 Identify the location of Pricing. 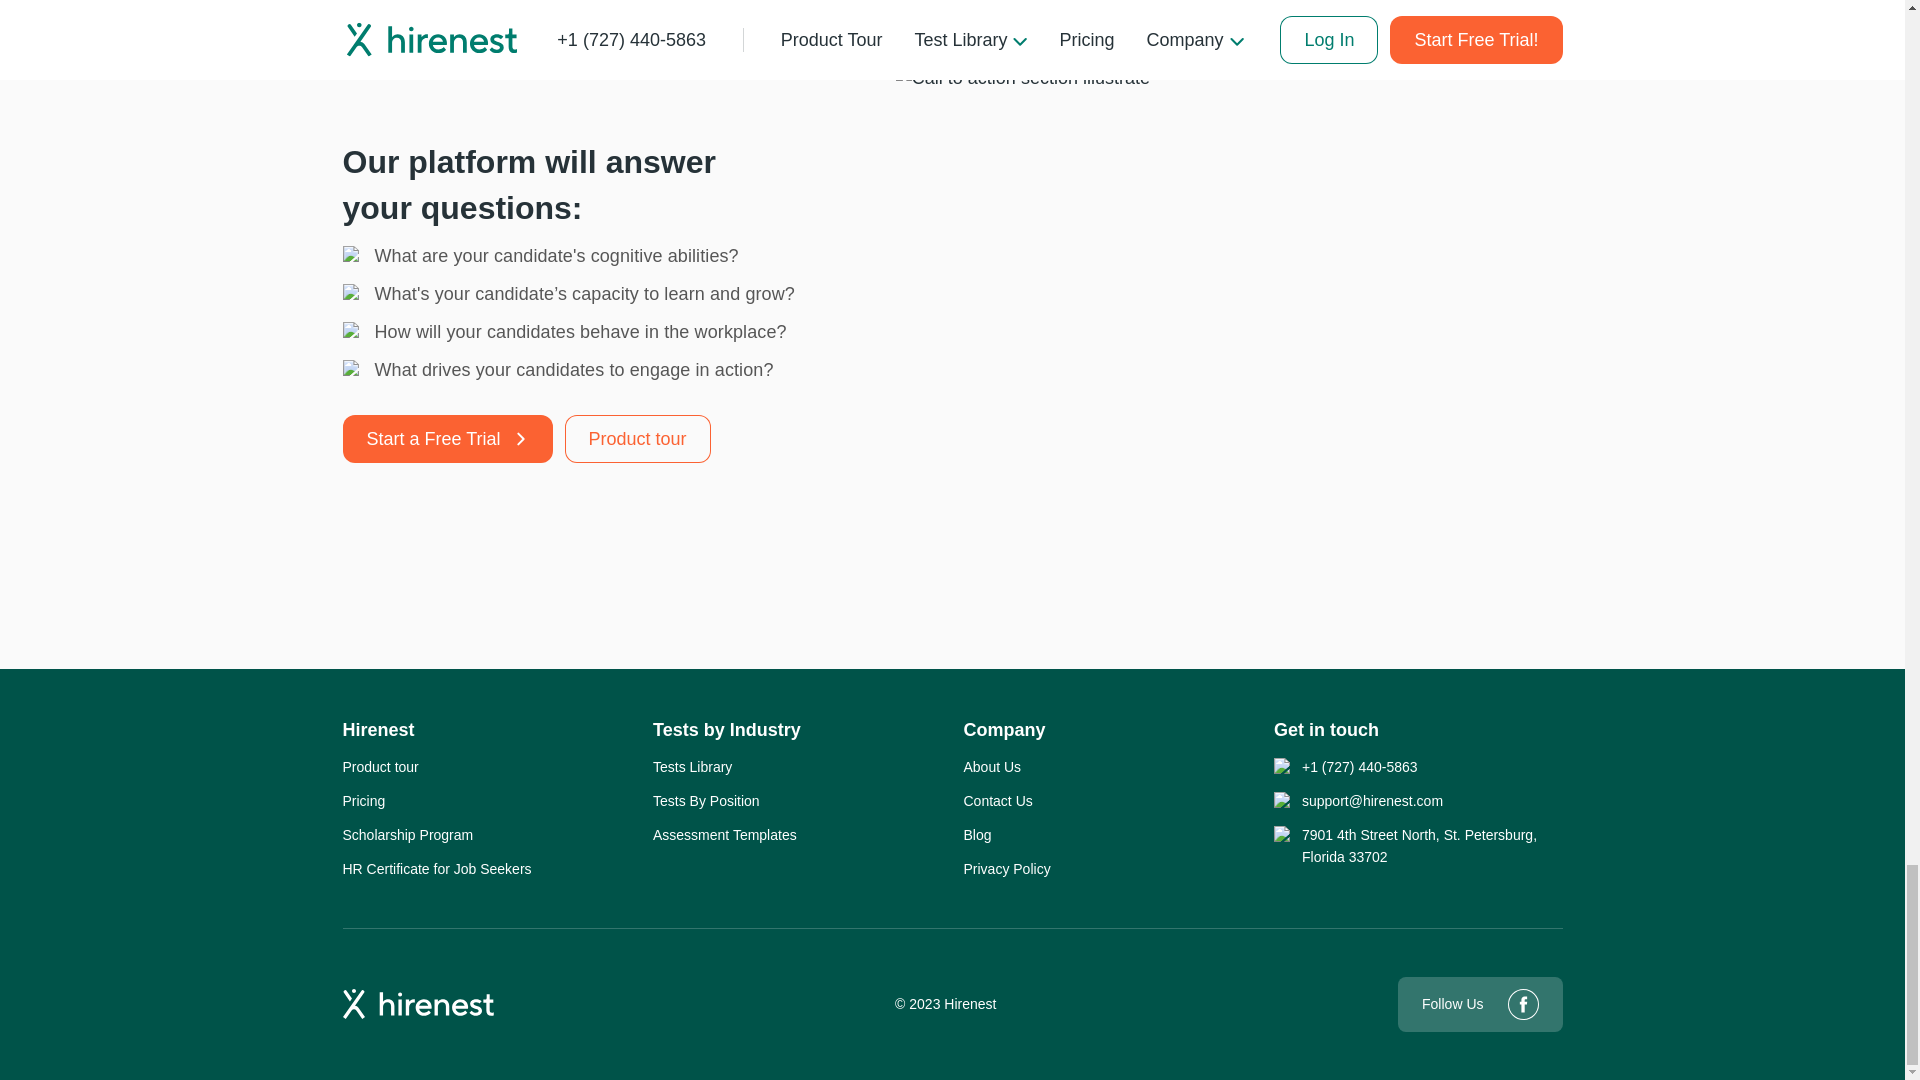
(363, 800).